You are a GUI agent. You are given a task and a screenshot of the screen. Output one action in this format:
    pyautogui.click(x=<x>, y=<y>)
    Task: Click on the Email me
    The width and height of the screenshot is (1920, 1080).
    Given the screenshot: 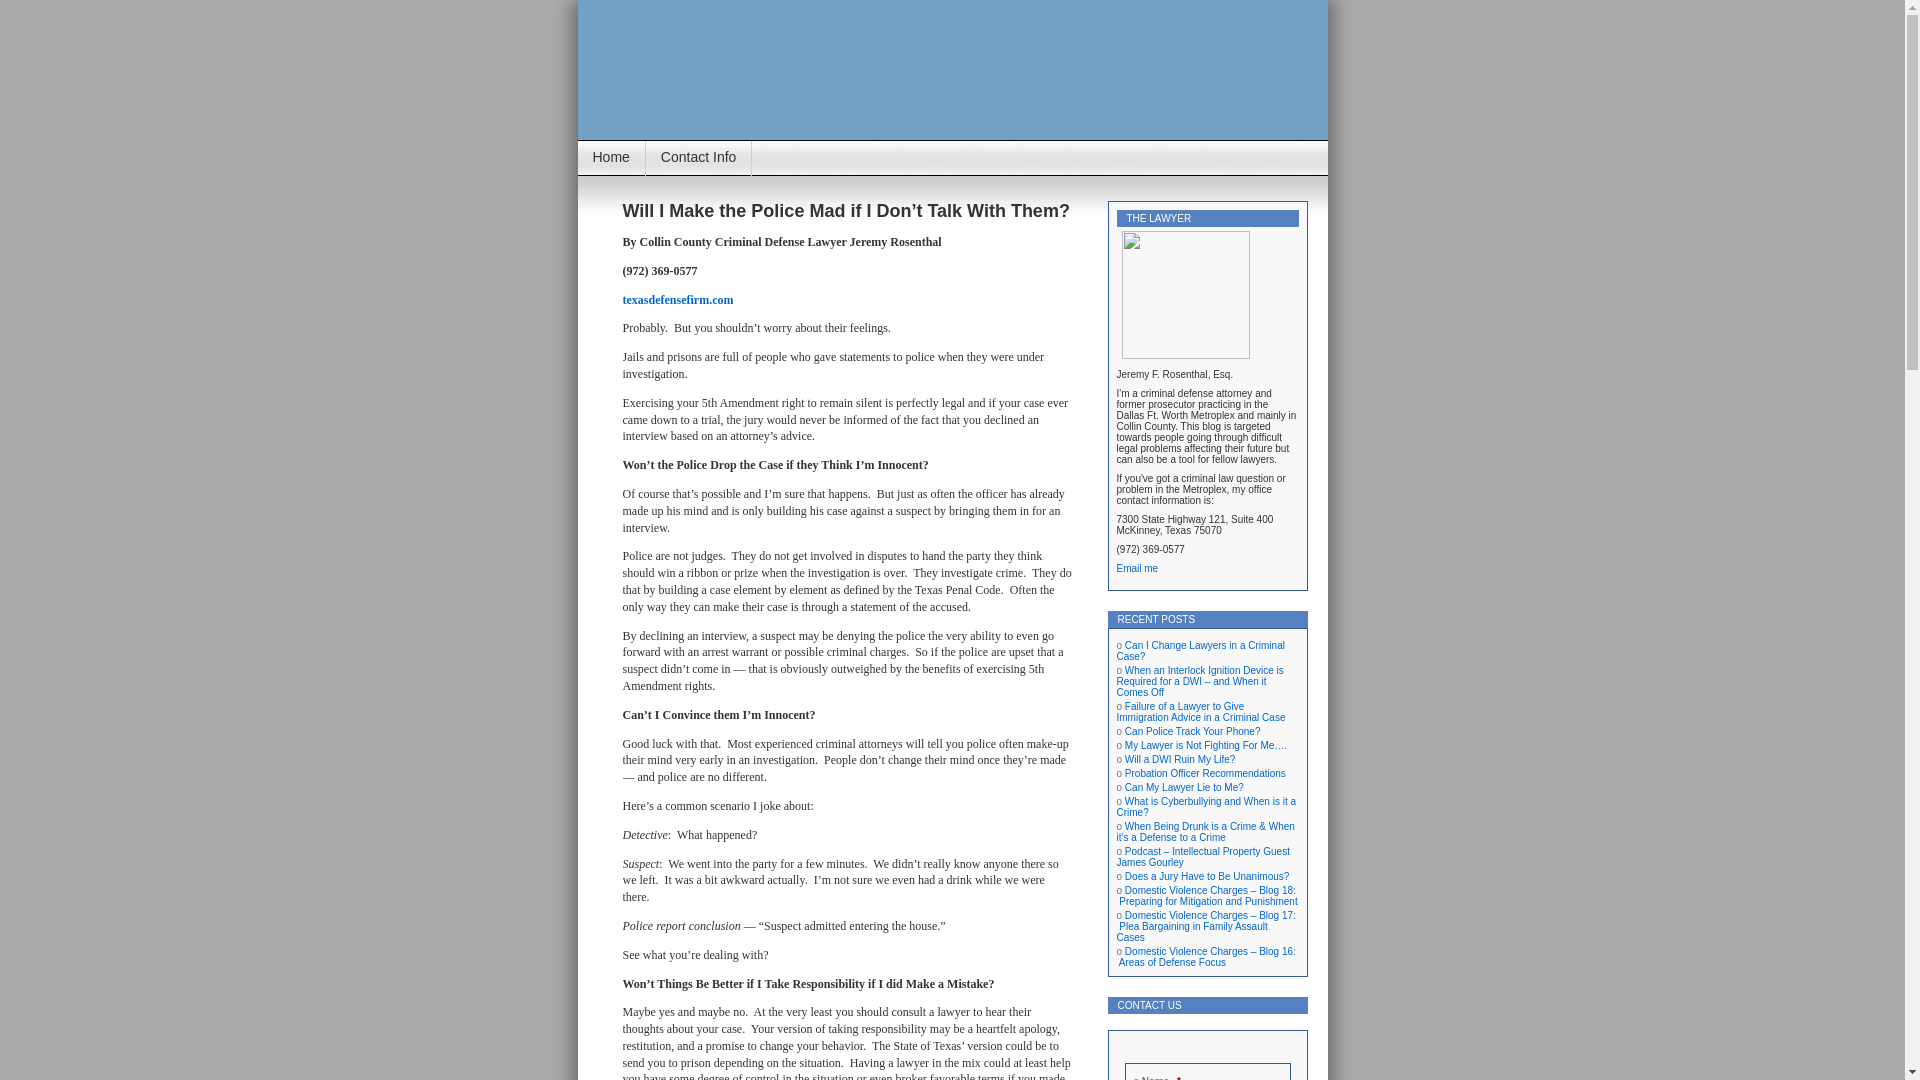 What is the action you would take?
    pyautogui.click(x=1136, y=568)
    